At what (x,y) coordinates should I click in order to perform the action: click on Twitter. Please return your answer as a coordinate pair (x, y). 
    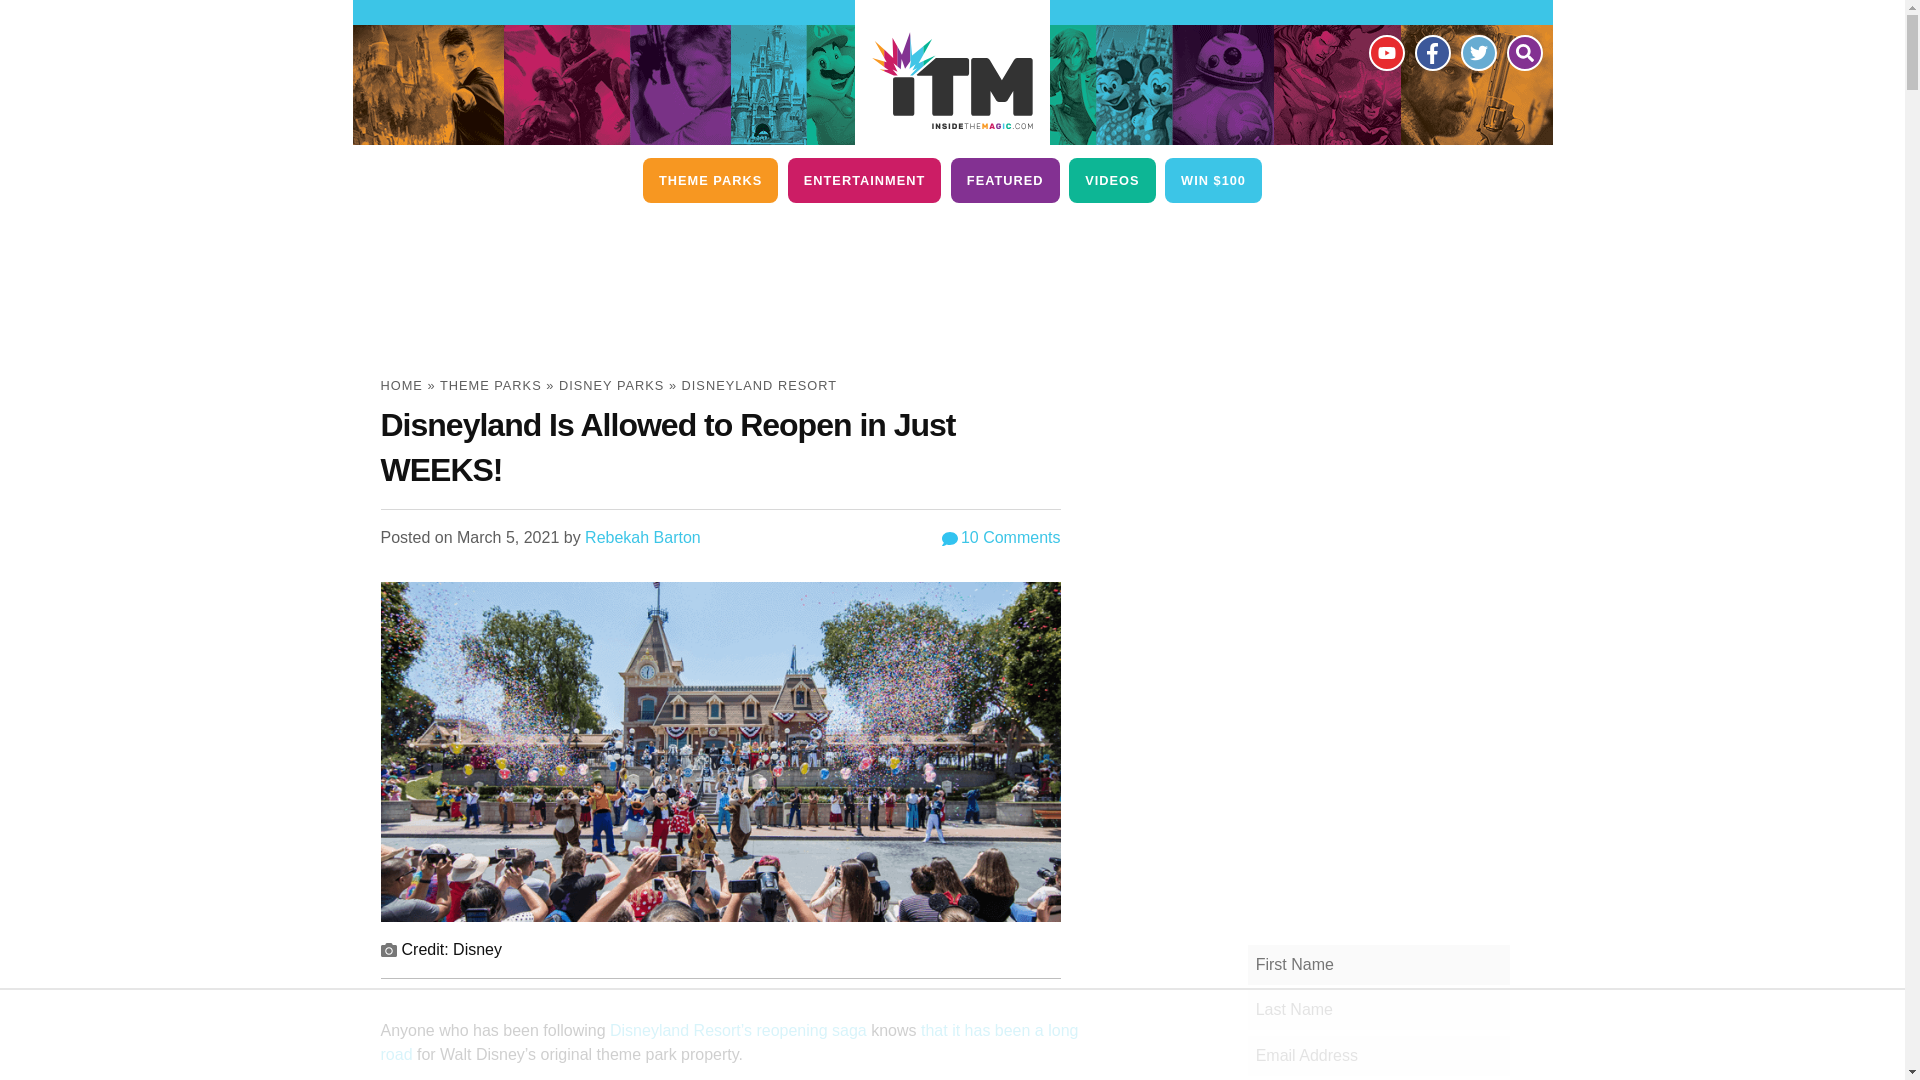
    Looking at the image, I should click on (1477, 52).